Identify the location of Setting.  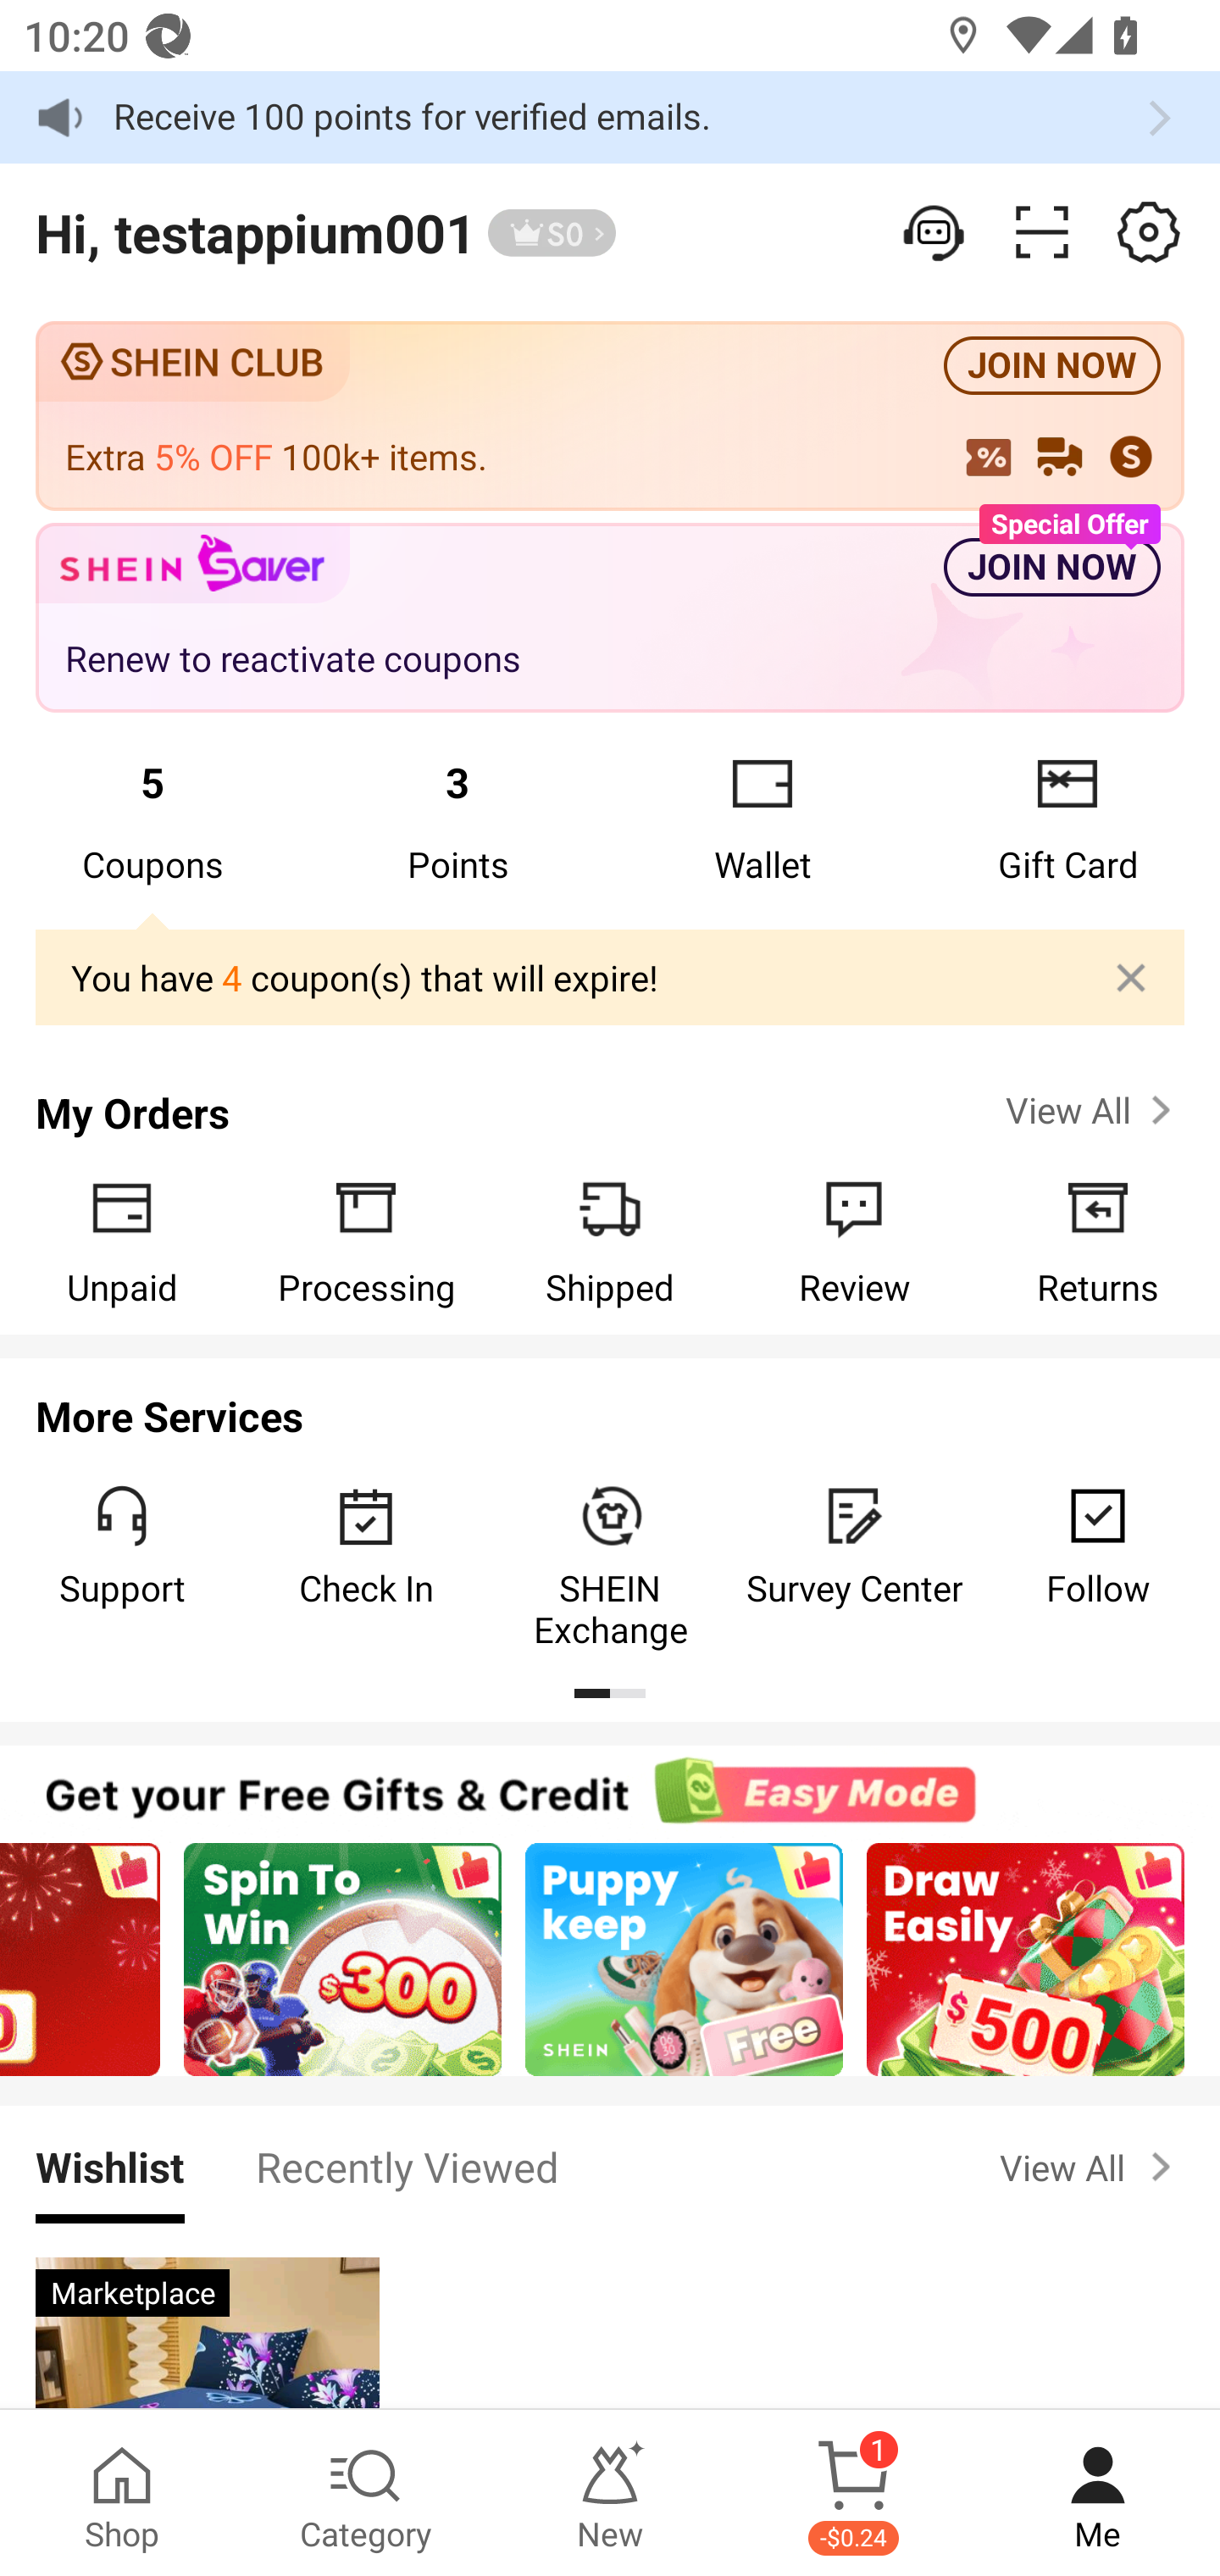
(935, 232).